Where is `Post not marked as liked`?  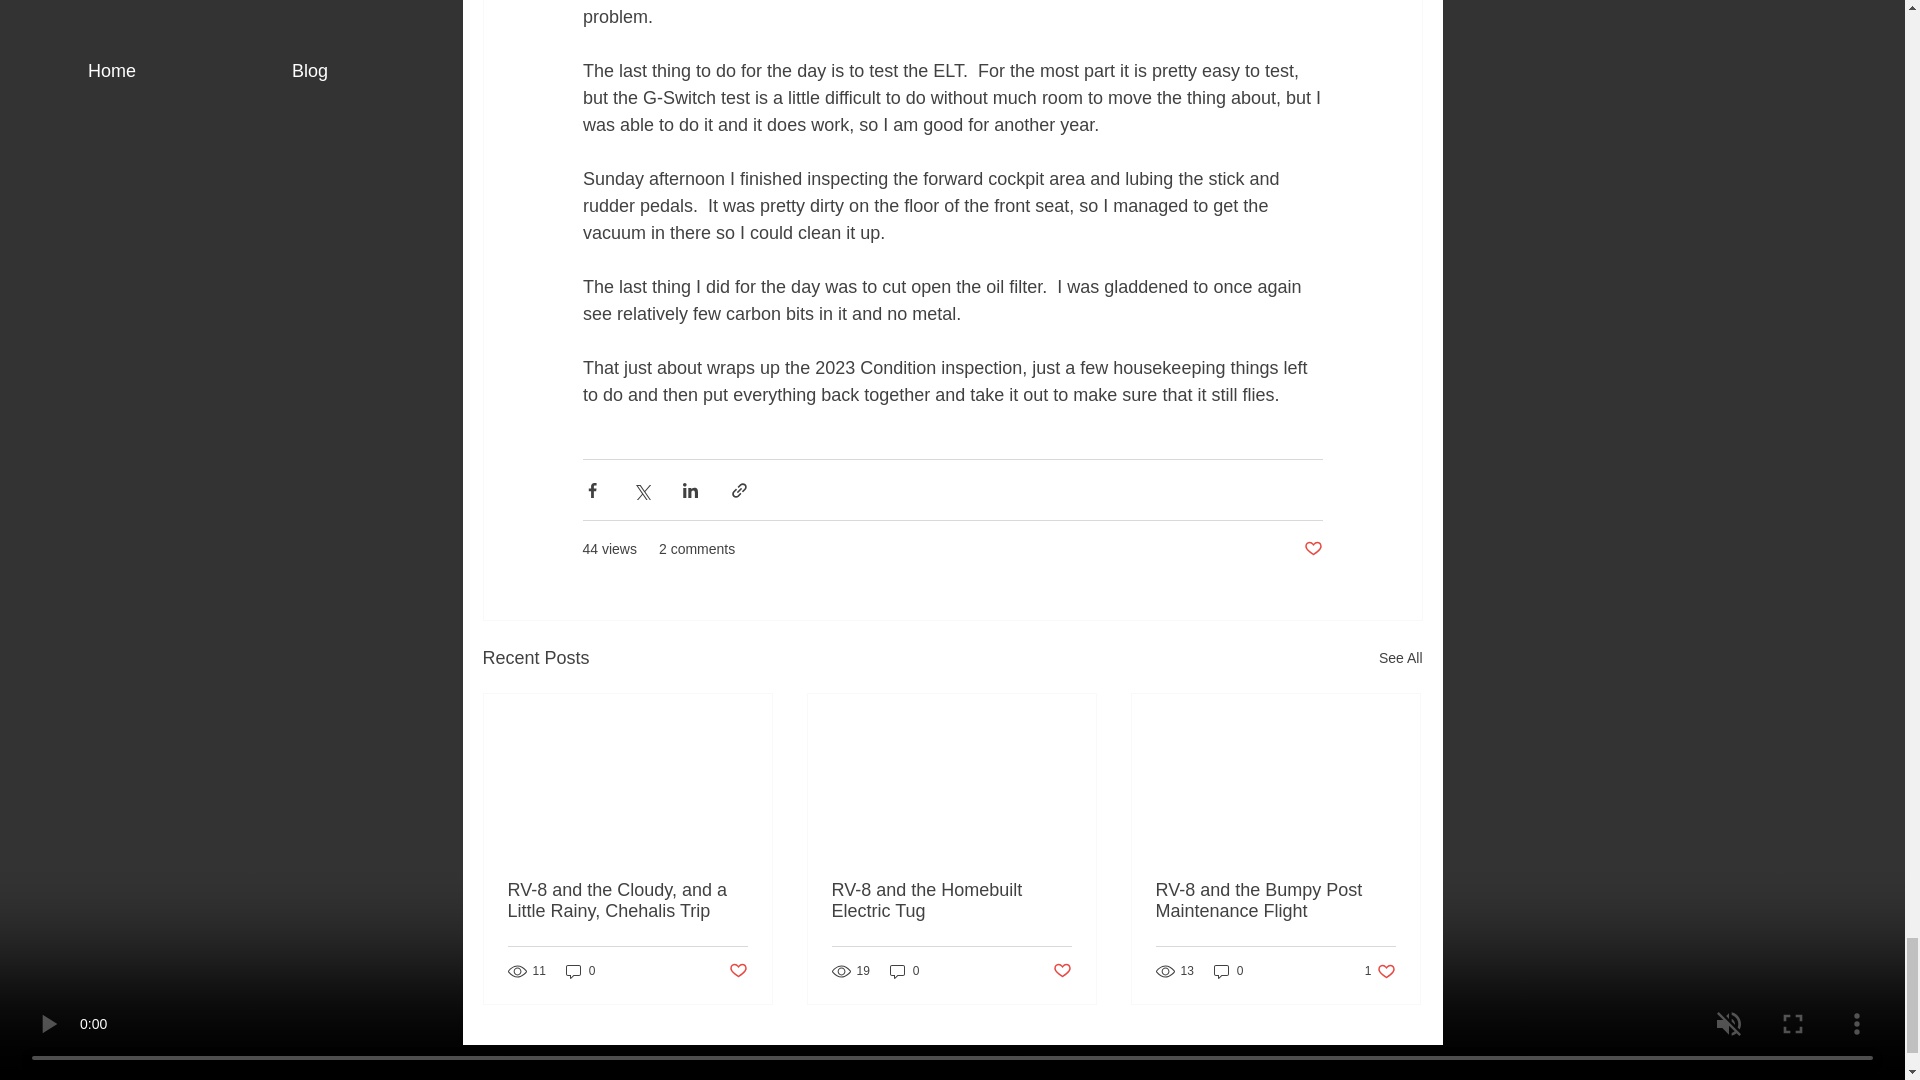
Post not marked as liked is located at coordinates (1400, 658).